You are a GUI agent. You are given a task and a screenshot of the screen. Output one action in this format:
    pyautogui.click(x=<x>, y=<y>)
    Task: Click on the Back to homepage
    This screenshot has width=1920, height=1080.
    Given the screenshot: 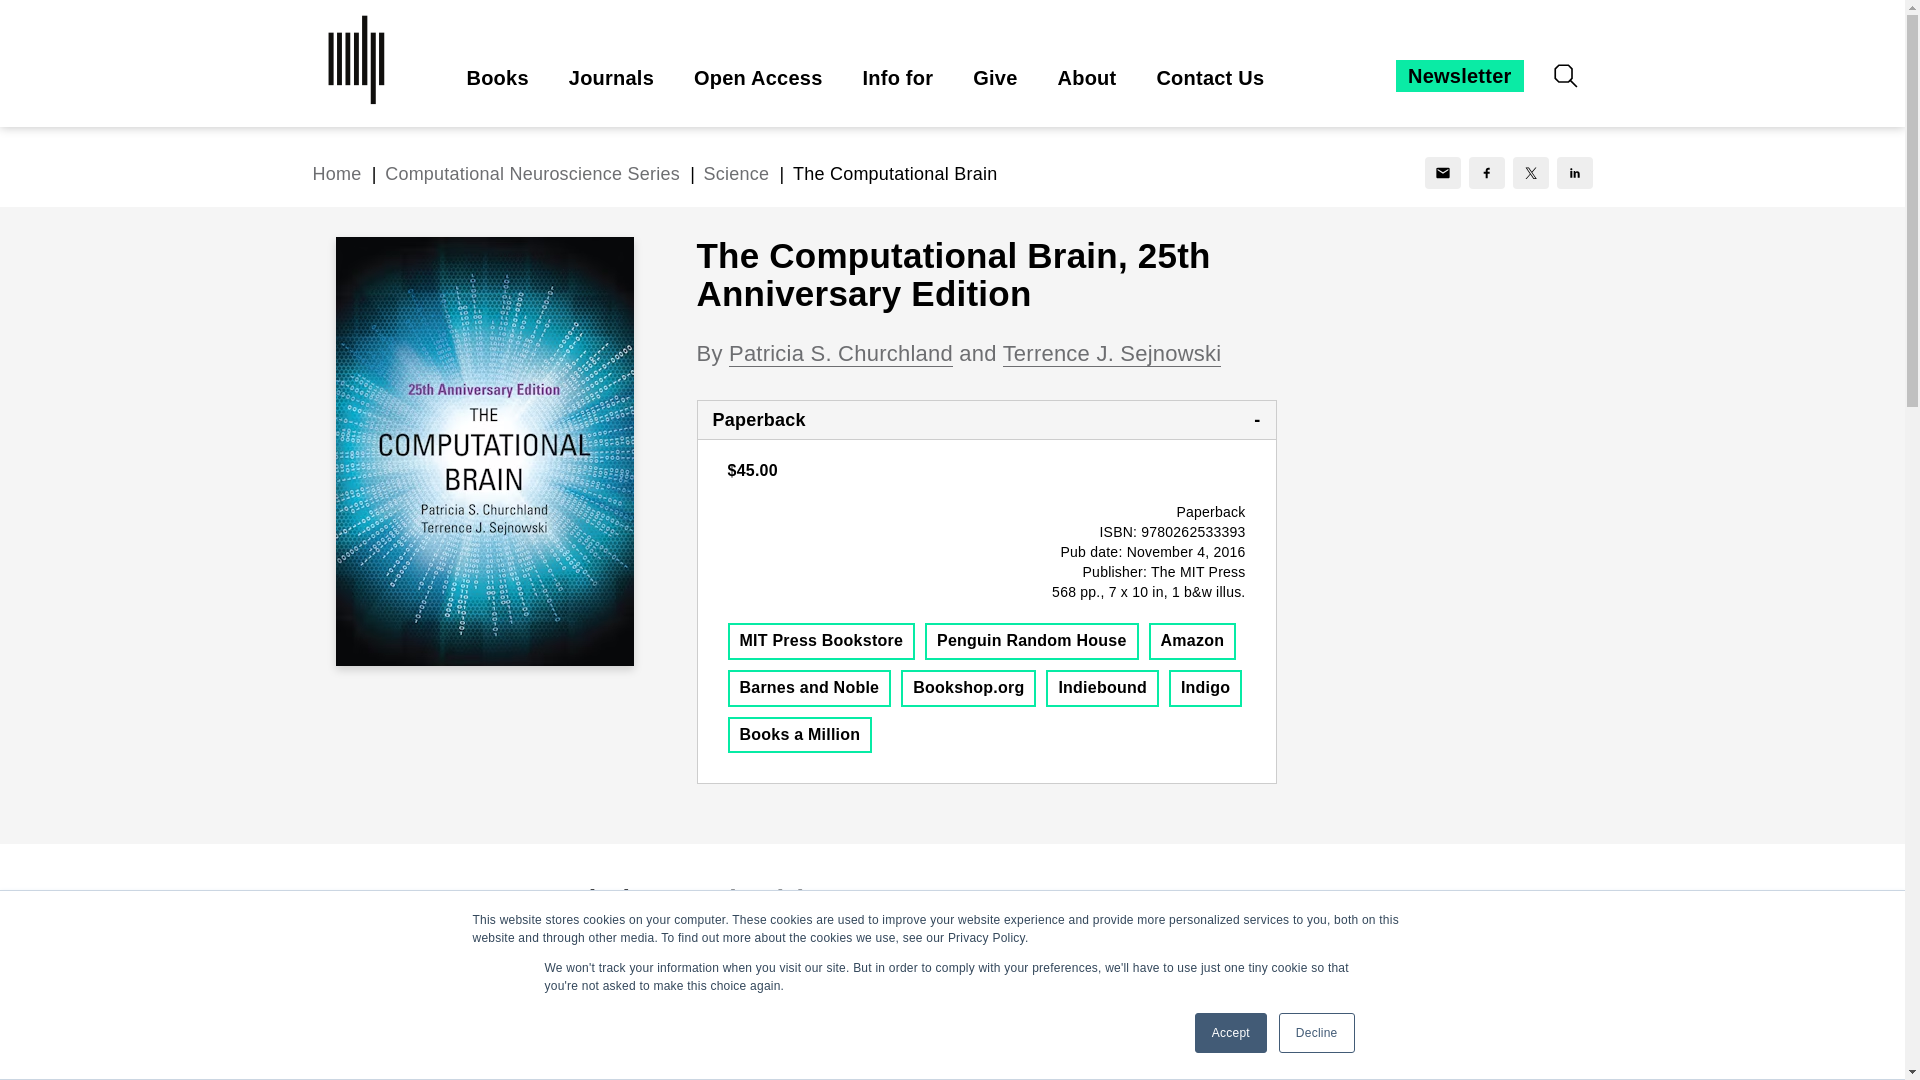 What is the action you would take?
    pyautogui.click(x=336, y=174)
    